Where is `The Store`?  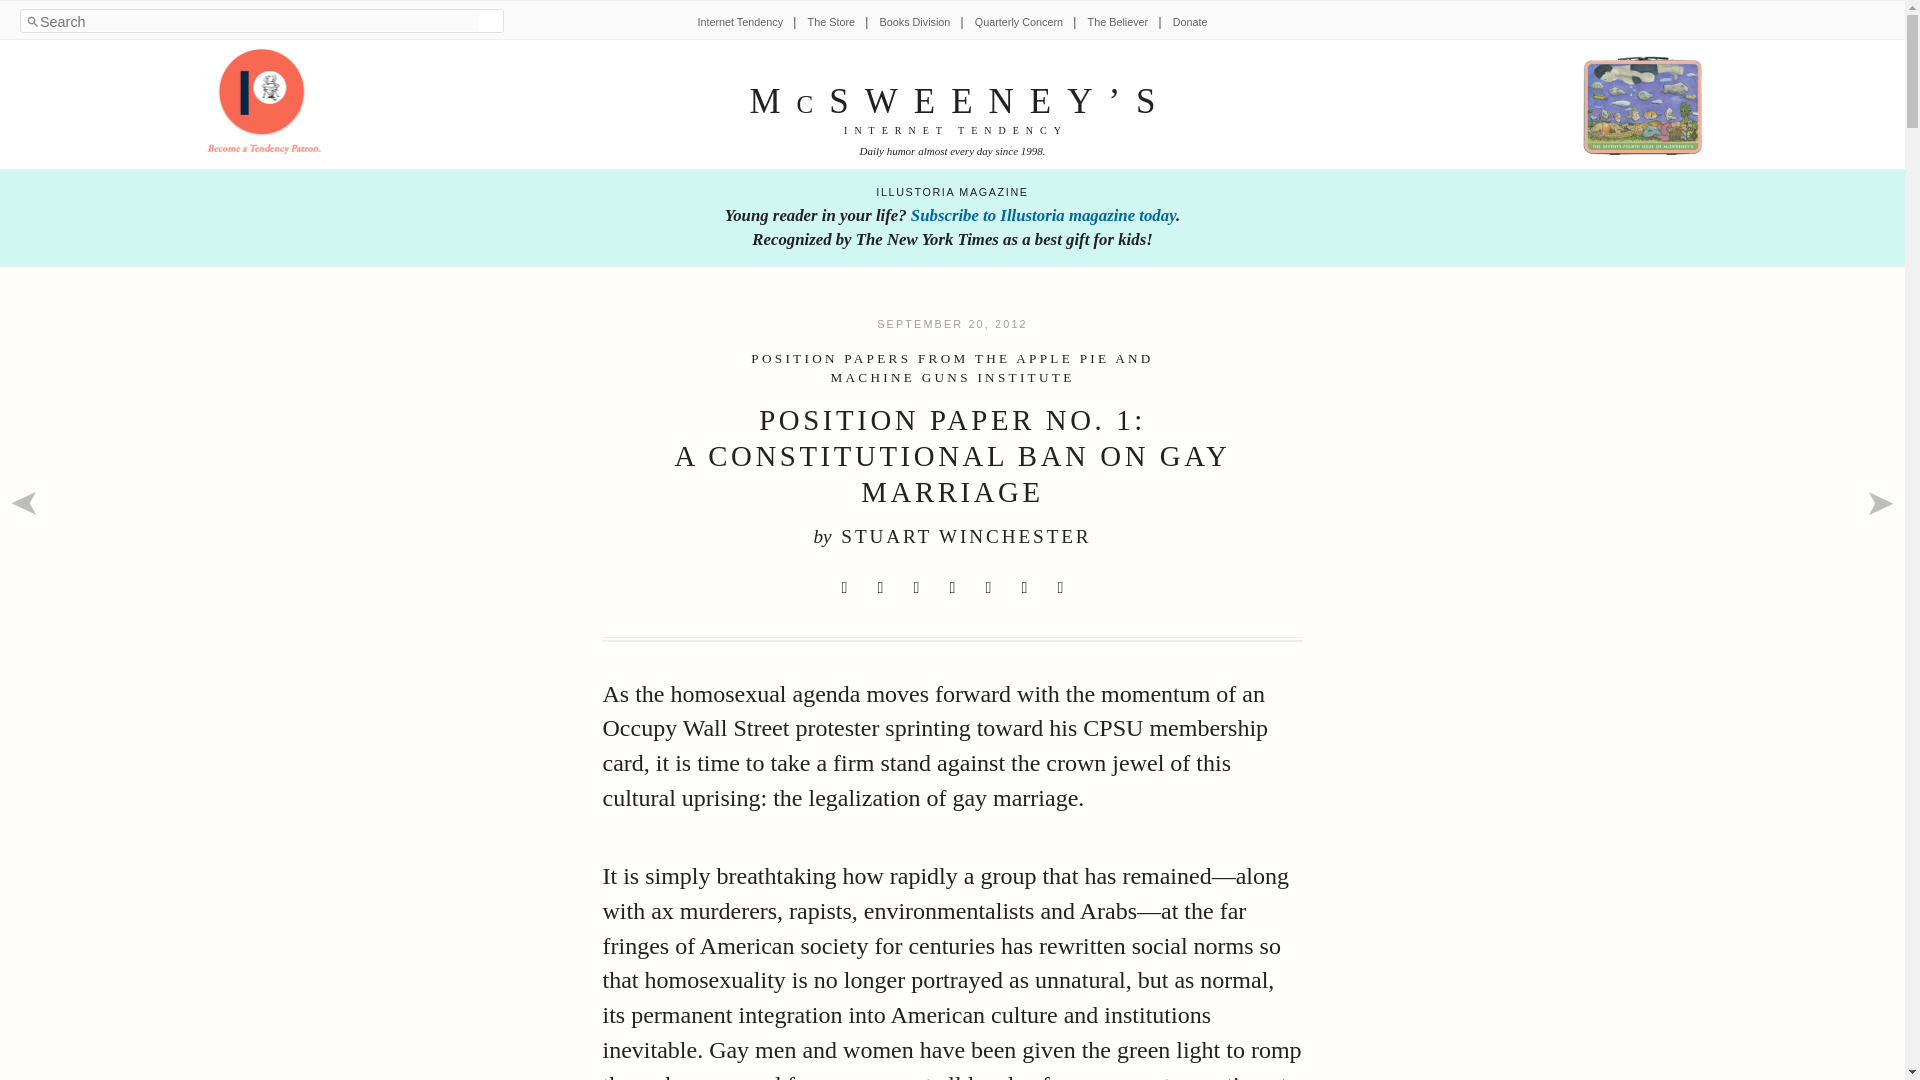 The Store is located at coordinates (831, 22).